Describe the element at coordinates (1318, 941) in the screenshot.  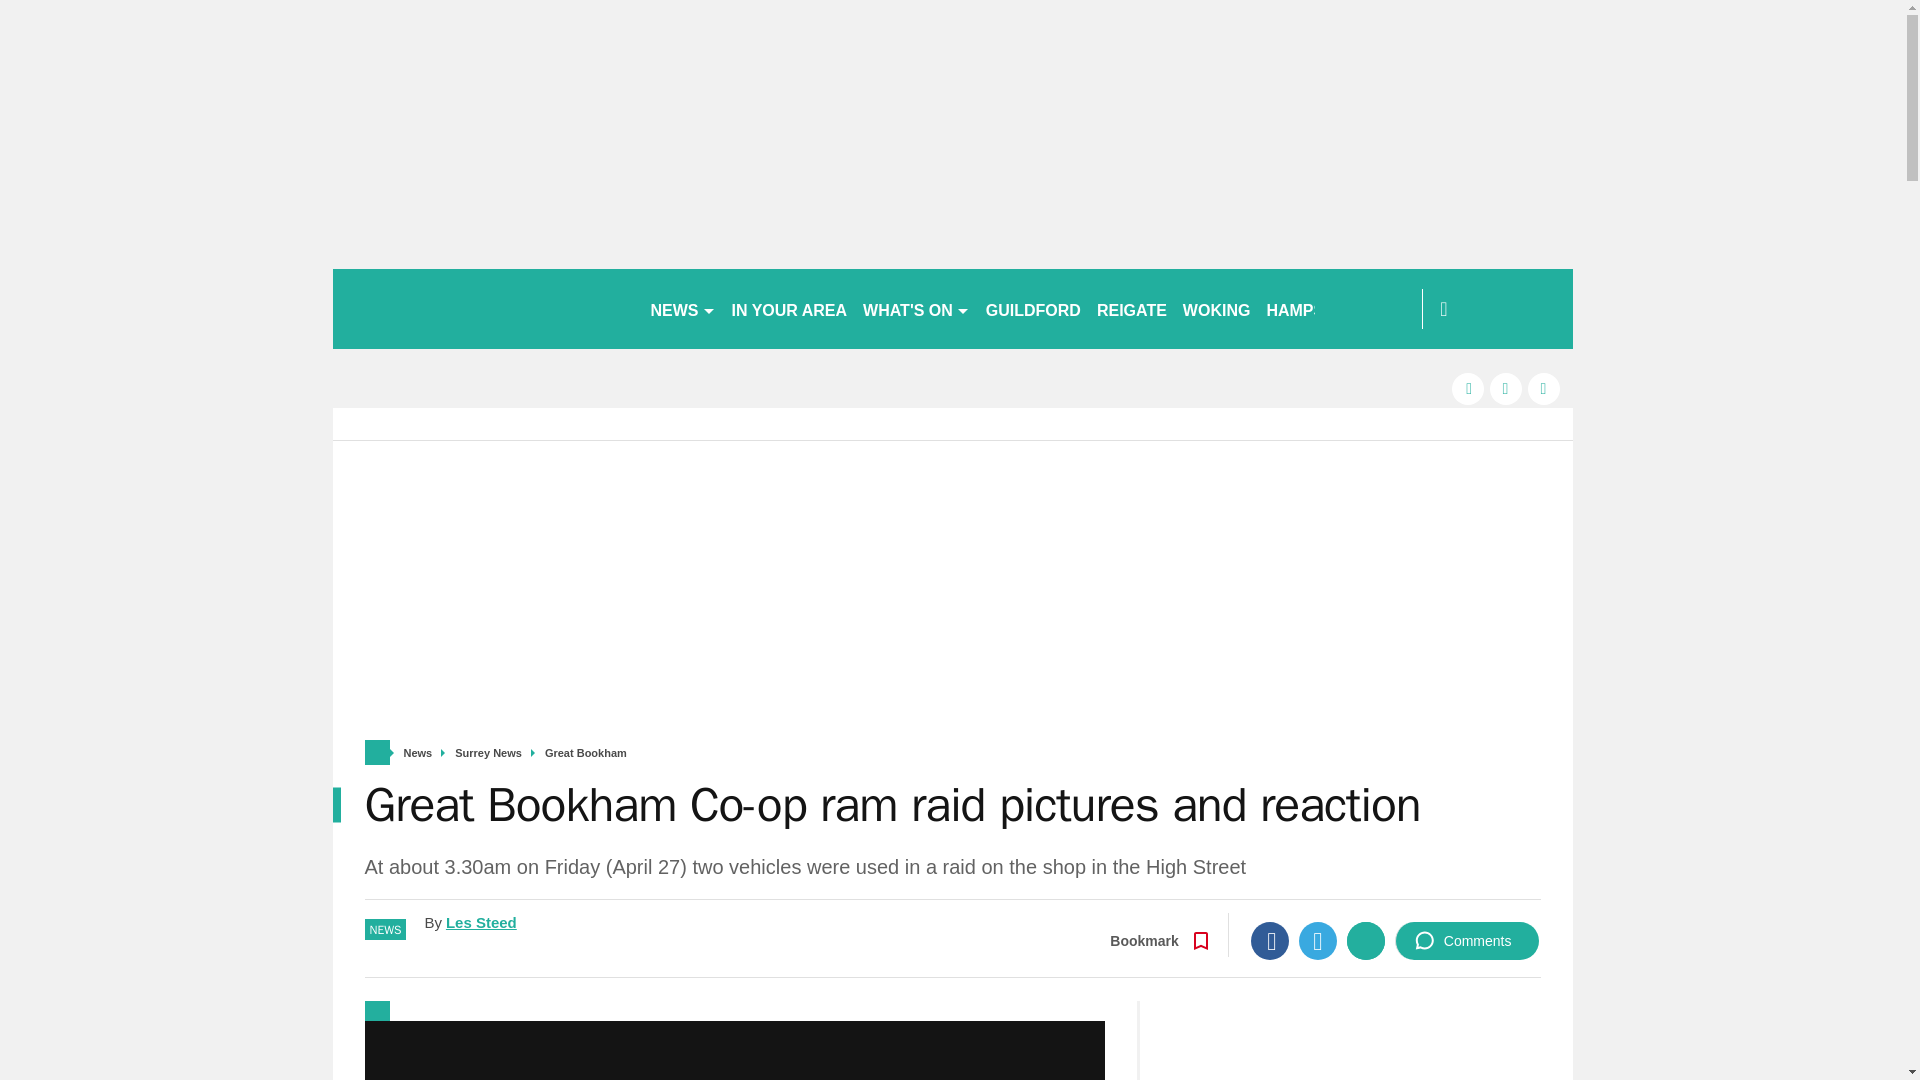
I see `Twitter` at that location.